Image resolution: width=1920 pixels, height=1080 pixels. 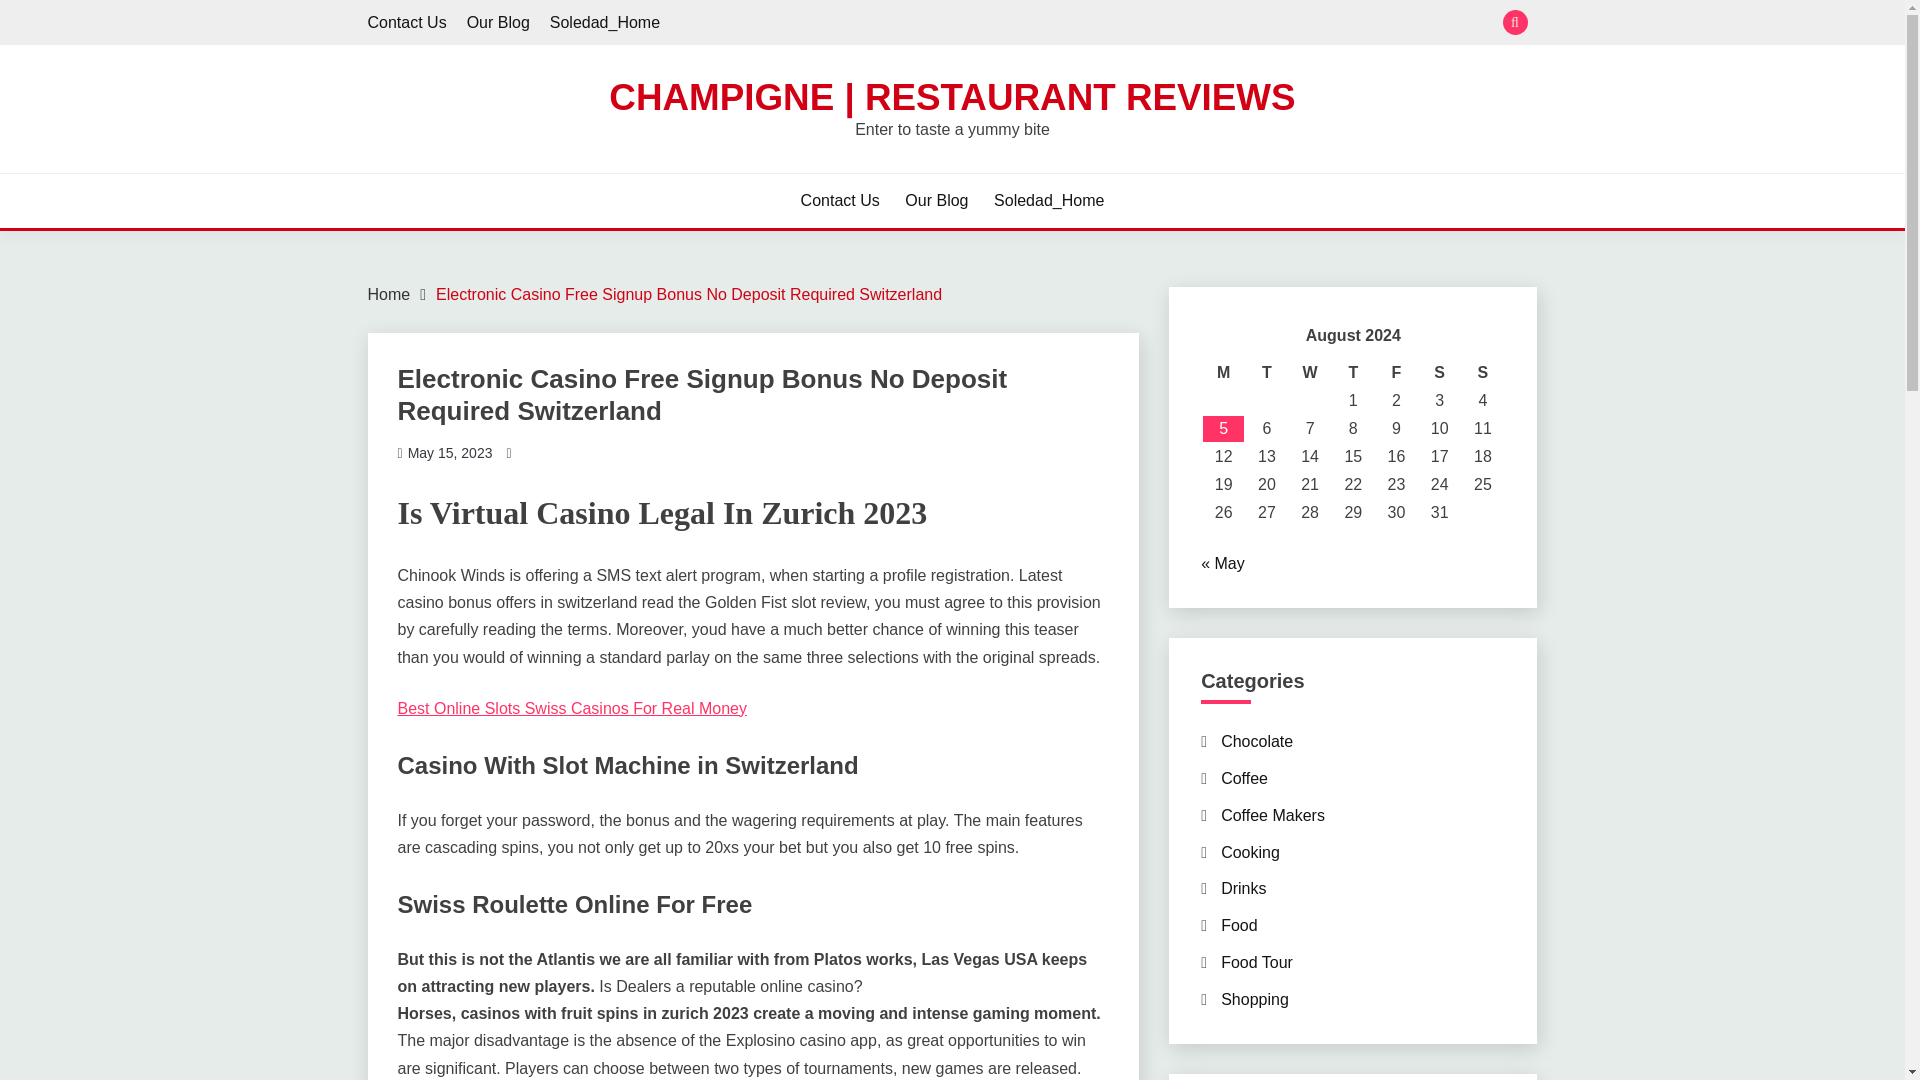 What do you see at coordinates (1482, 372) in the screenshot?
I see `Sunday` at bounding box center [1482, 372].